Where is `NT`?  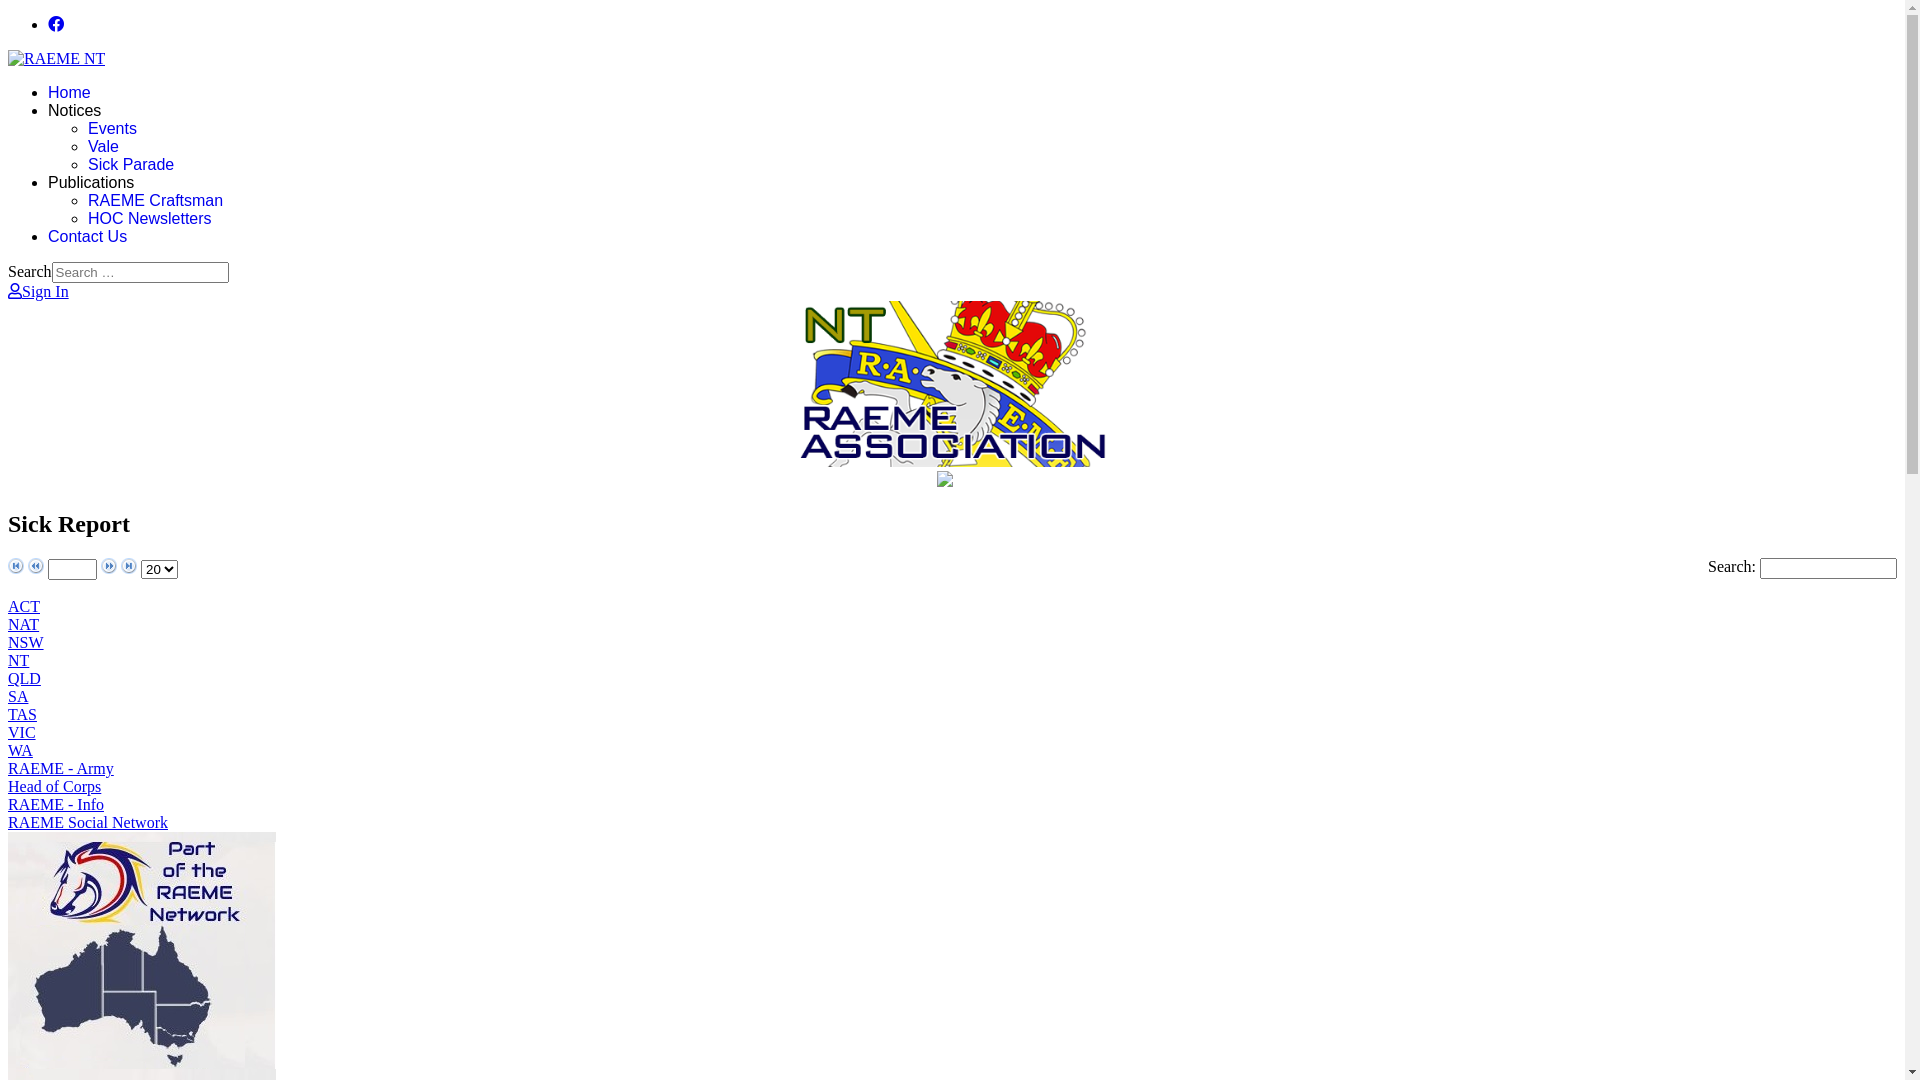 NT is located at coordinates (18, 660).